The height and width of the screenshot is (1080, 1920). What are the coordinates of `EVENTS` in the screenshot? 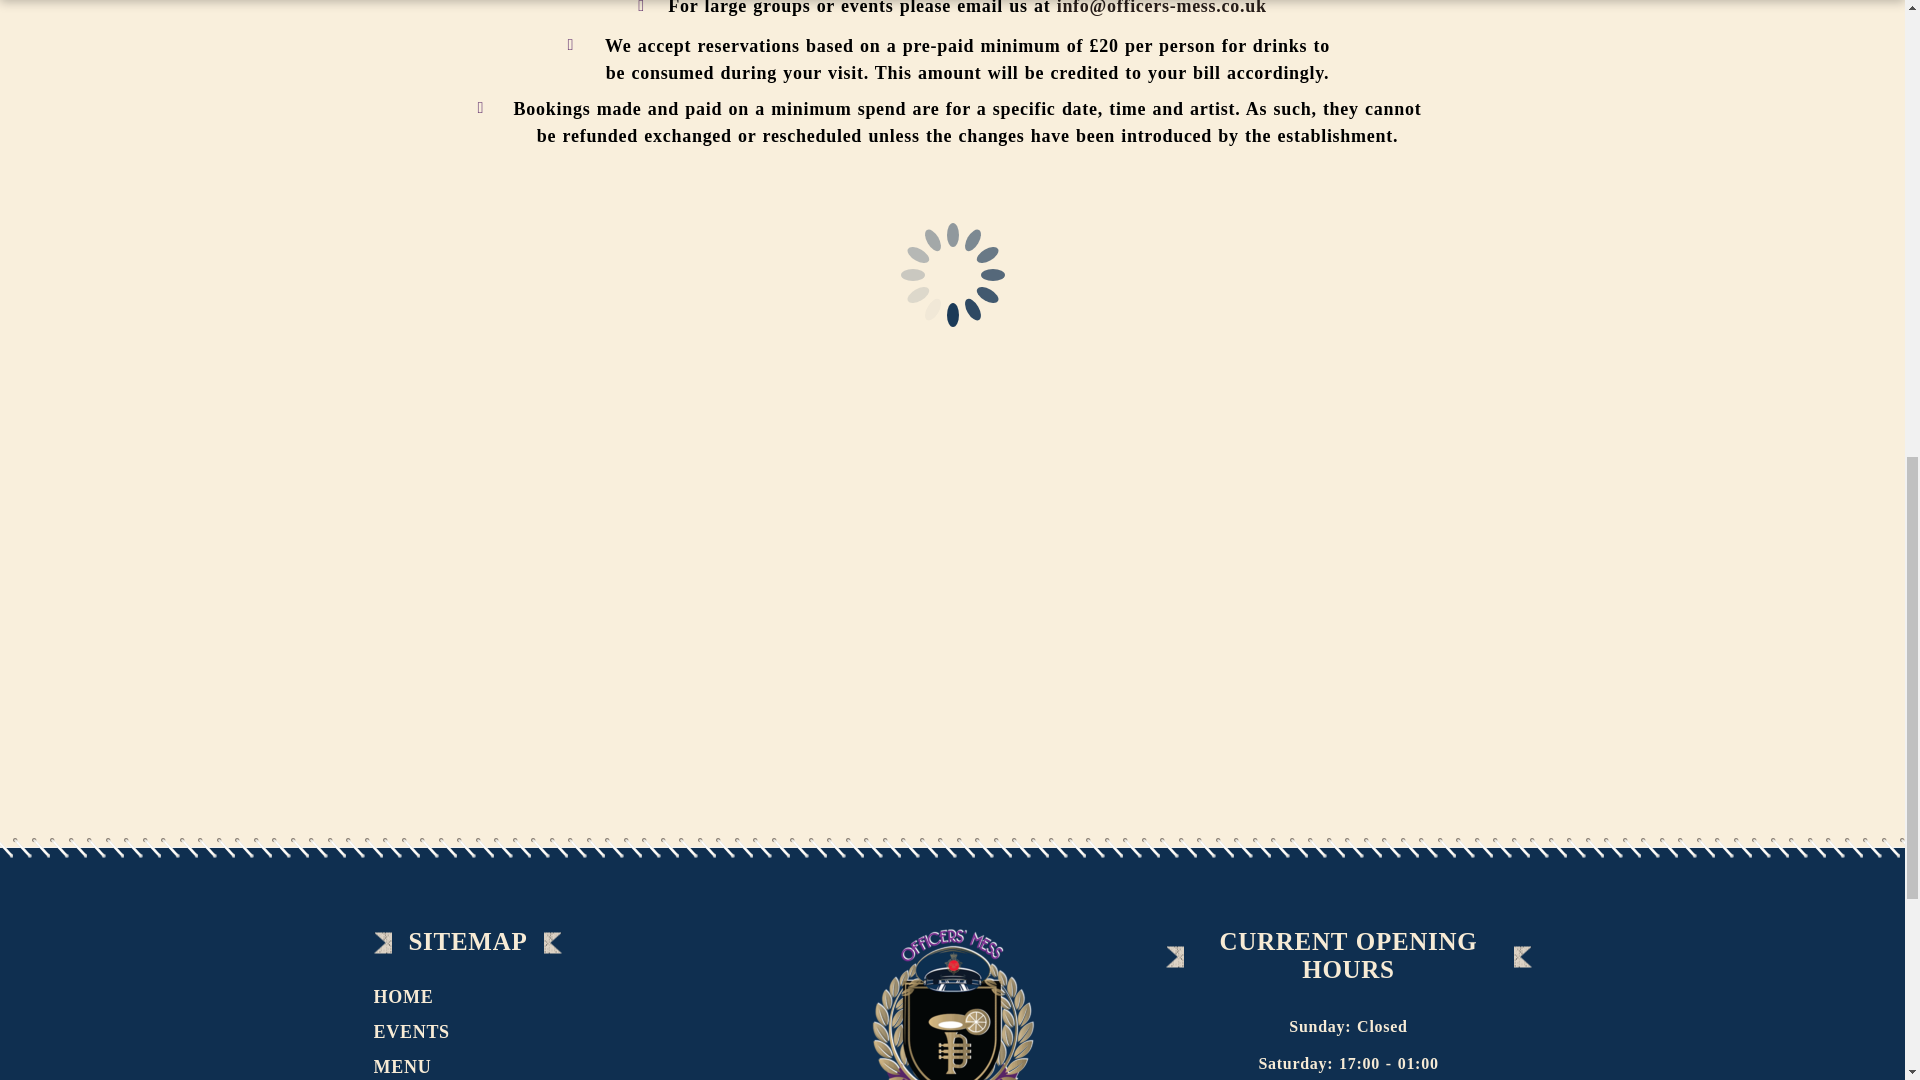 It's located at (419, 1032).